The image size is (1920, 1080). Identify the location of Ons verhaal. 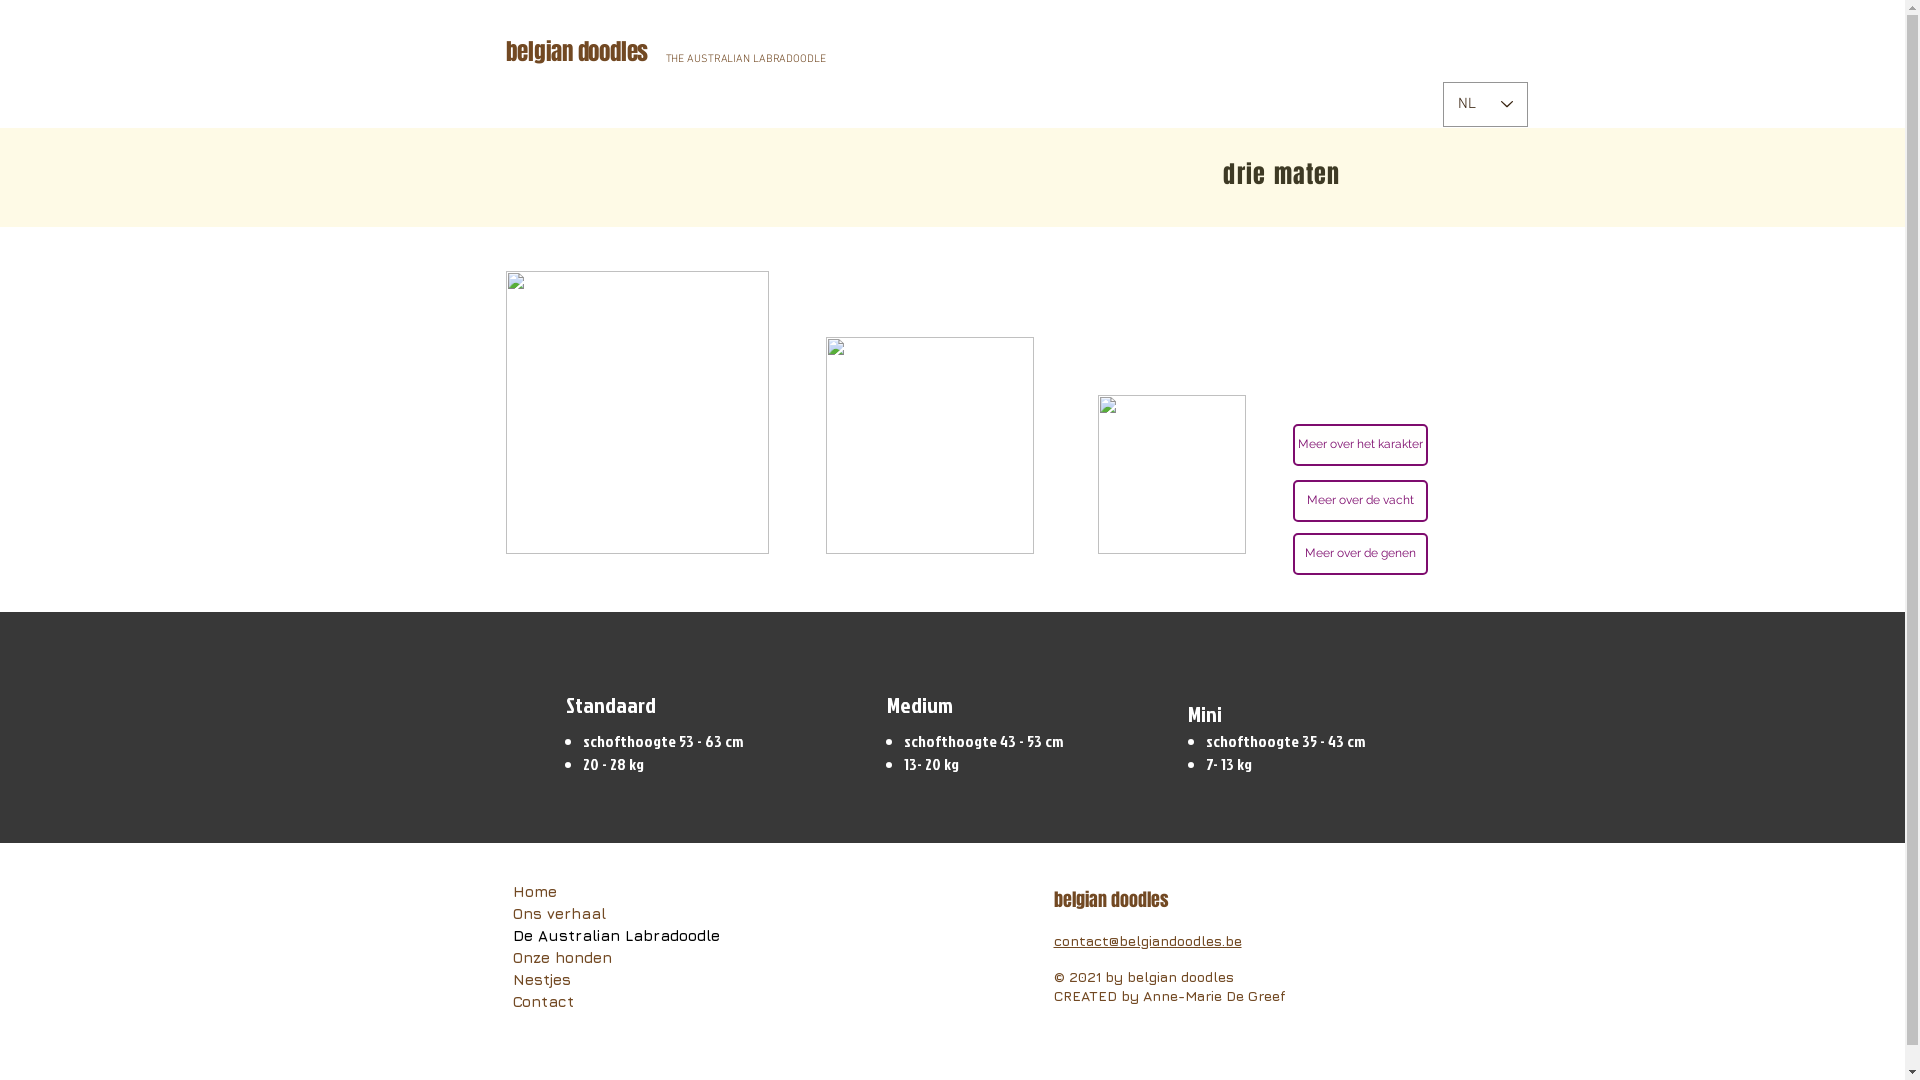
(616, 914).